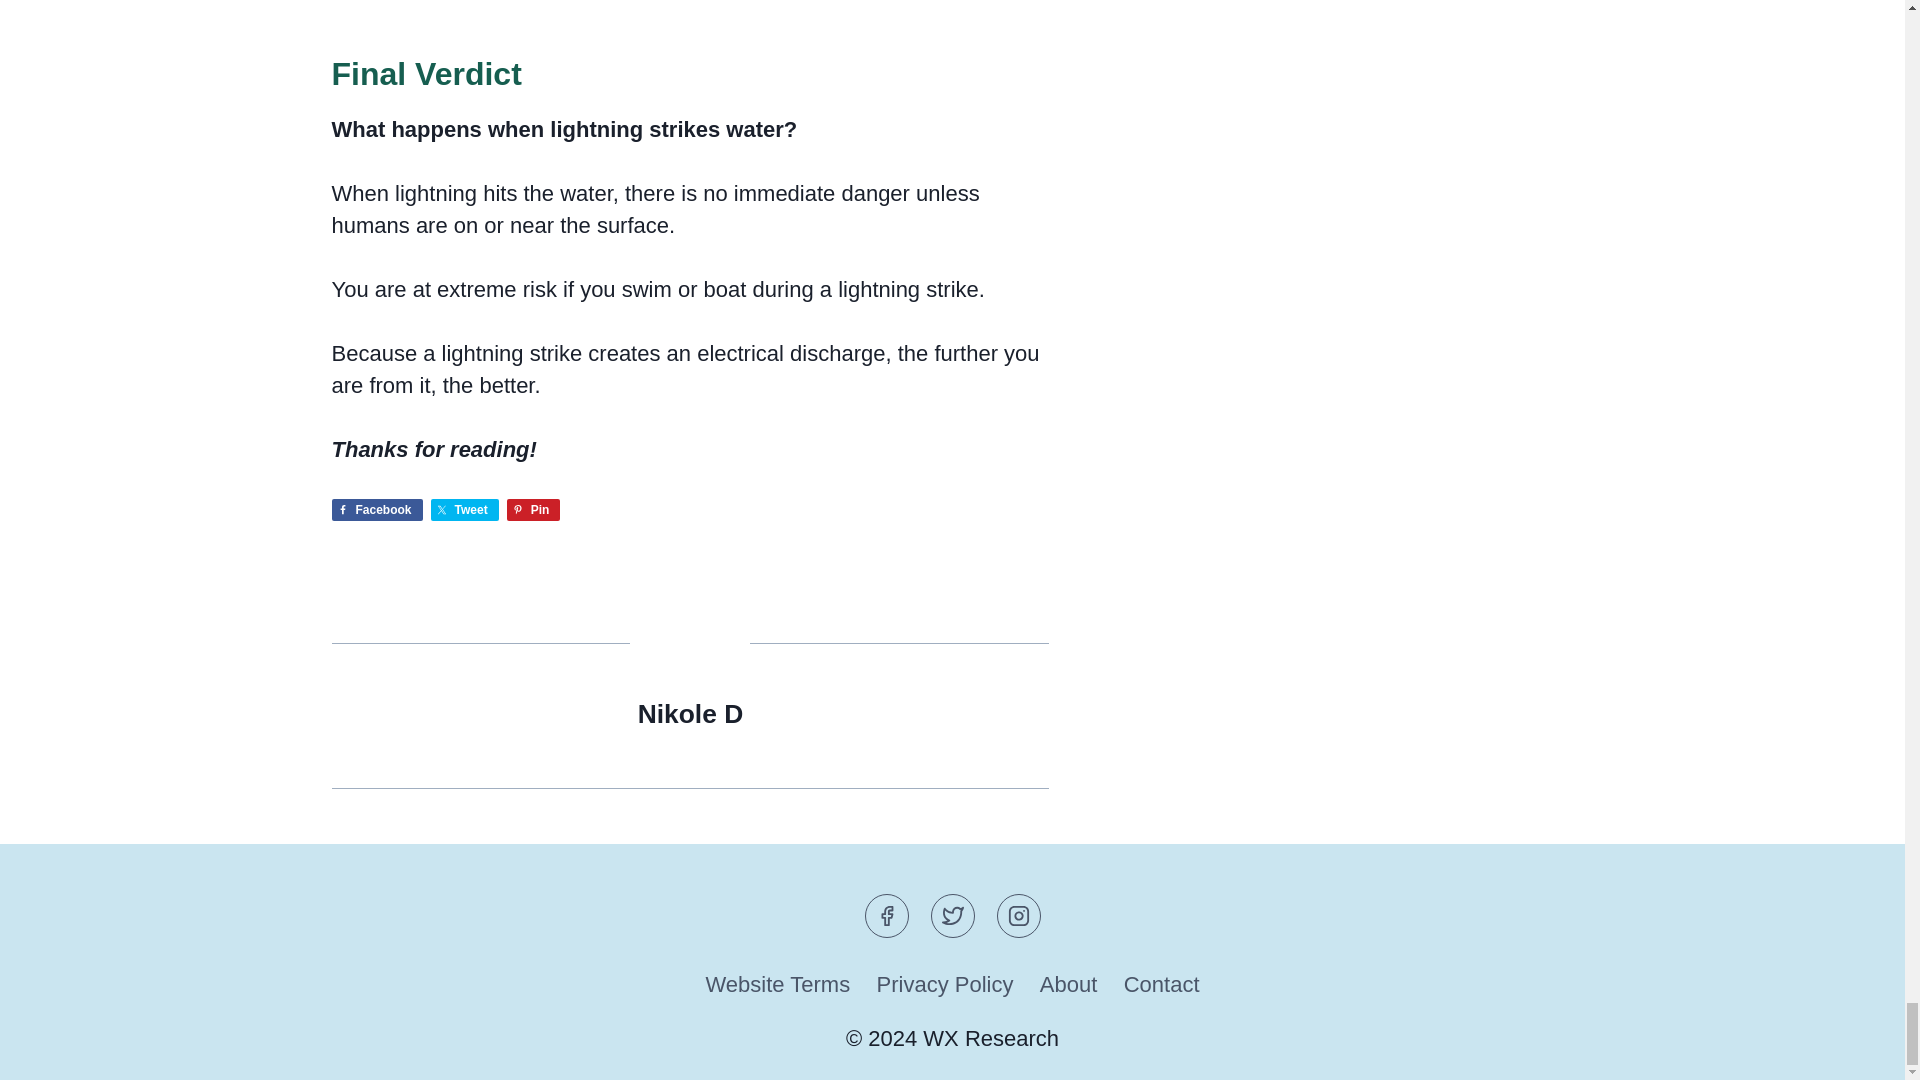  I want to click on Privacy Policy, so click(944, 985).